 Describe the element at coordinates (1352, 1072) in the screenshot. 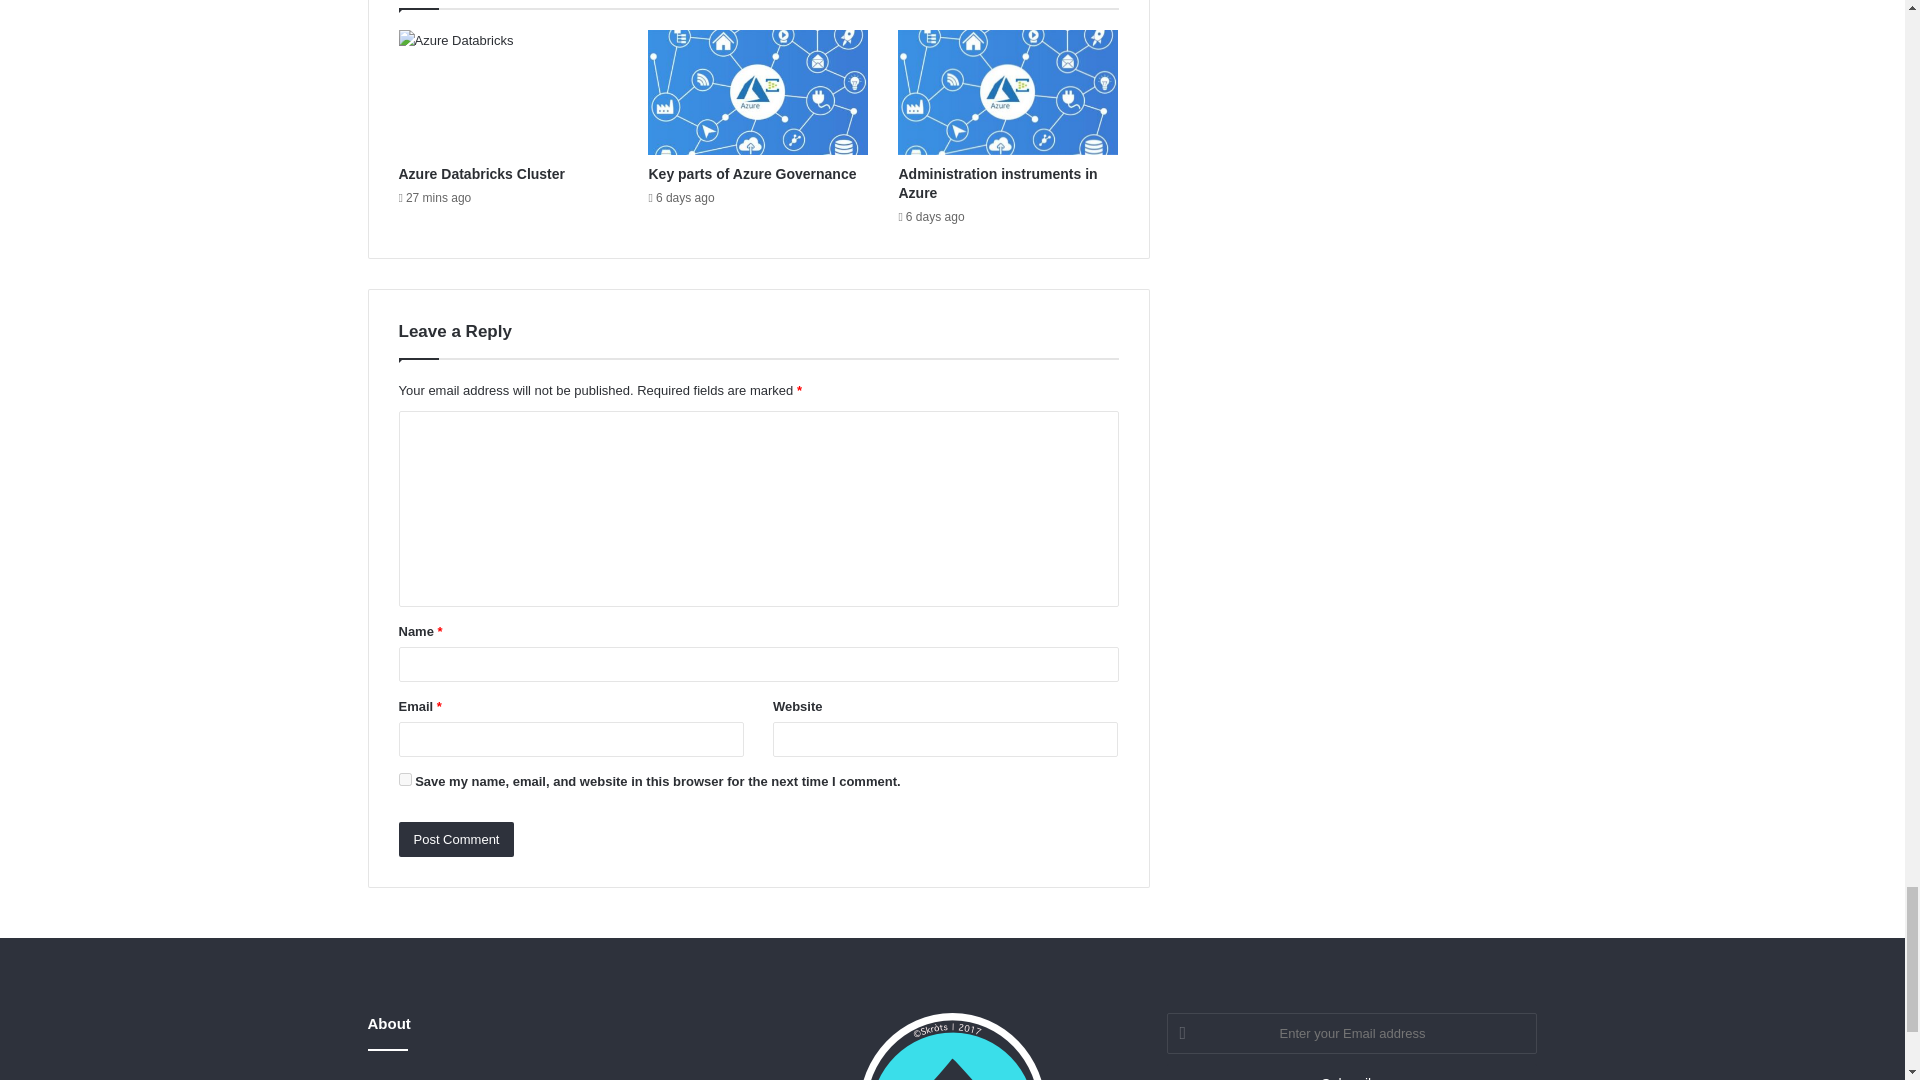

I see `Subscribe` at that location.